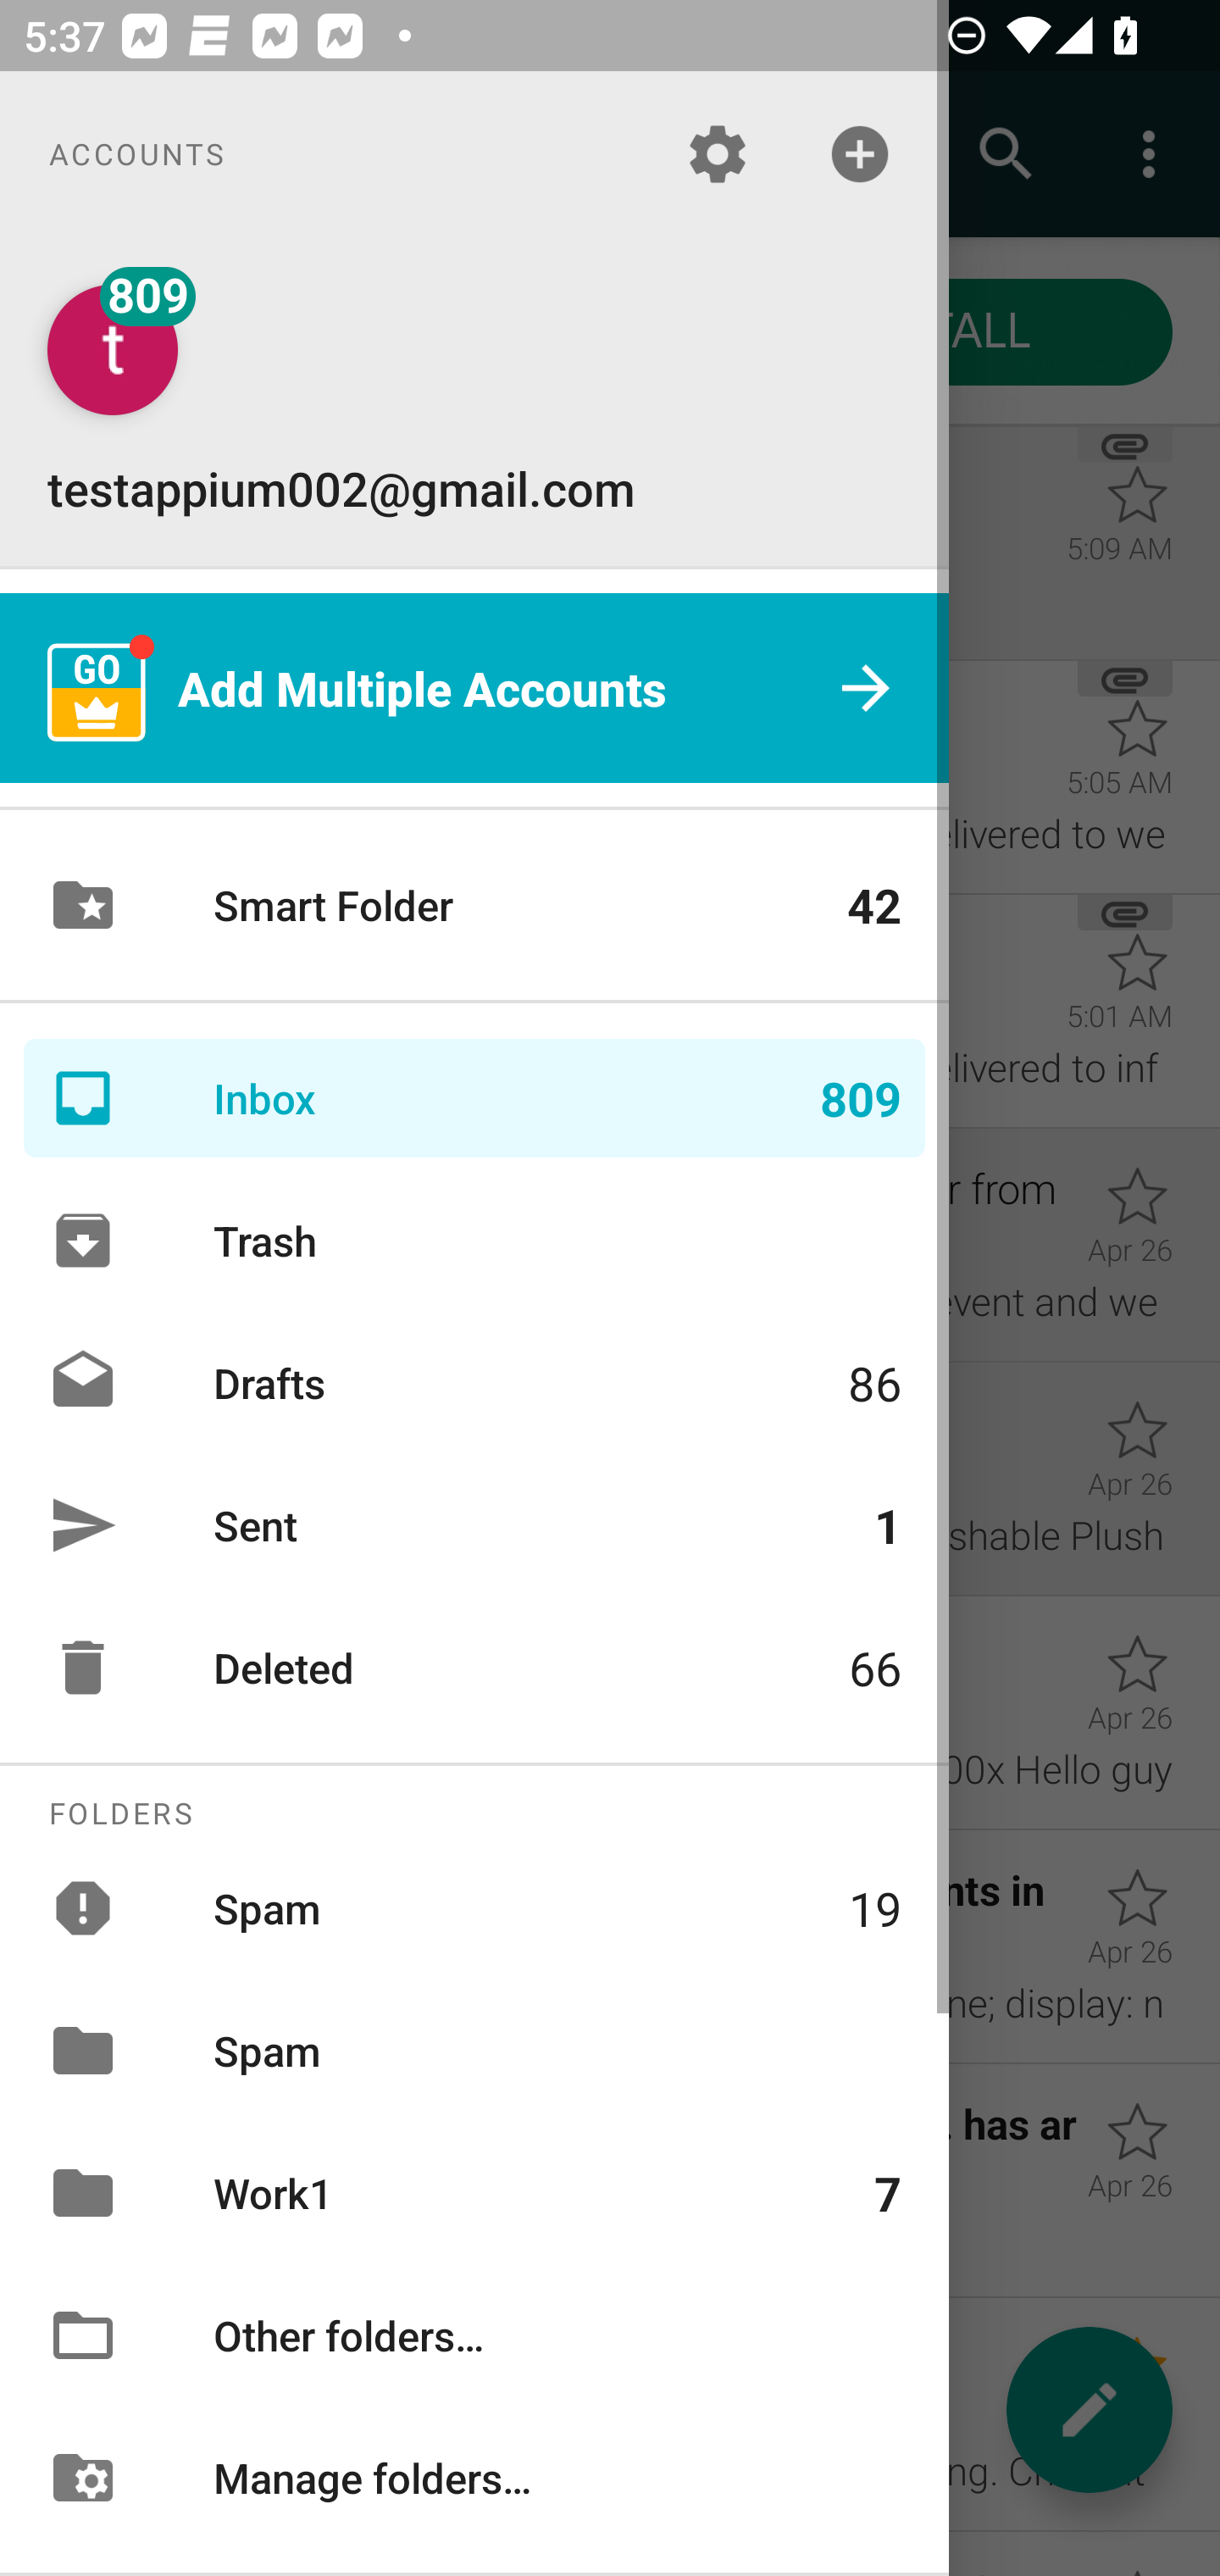 Image resolution: width=1220 pixels, height=2576 pixels. I want to click on Add Multiple Accounts, so click(474, 688).